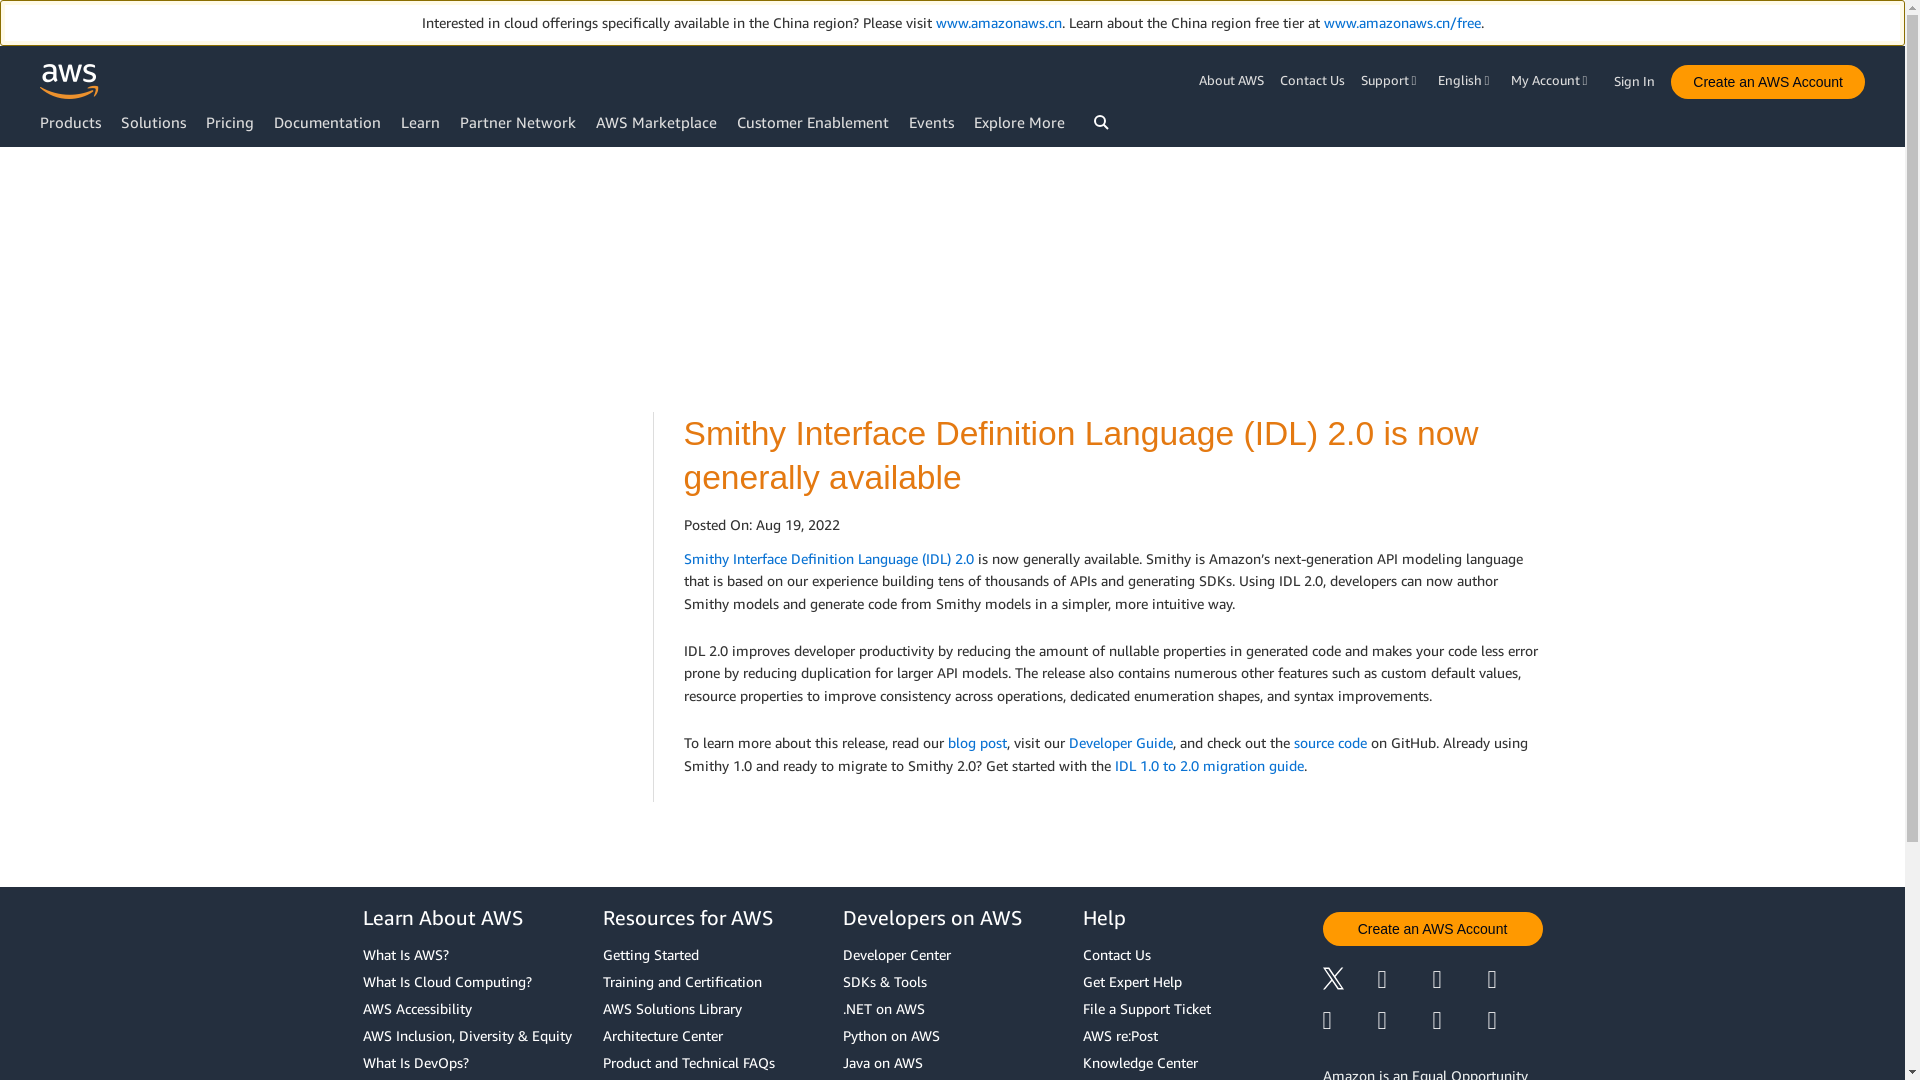  Describe the element at coordinates (1392, 80) in the screenshot. I see `Support ` at that location.